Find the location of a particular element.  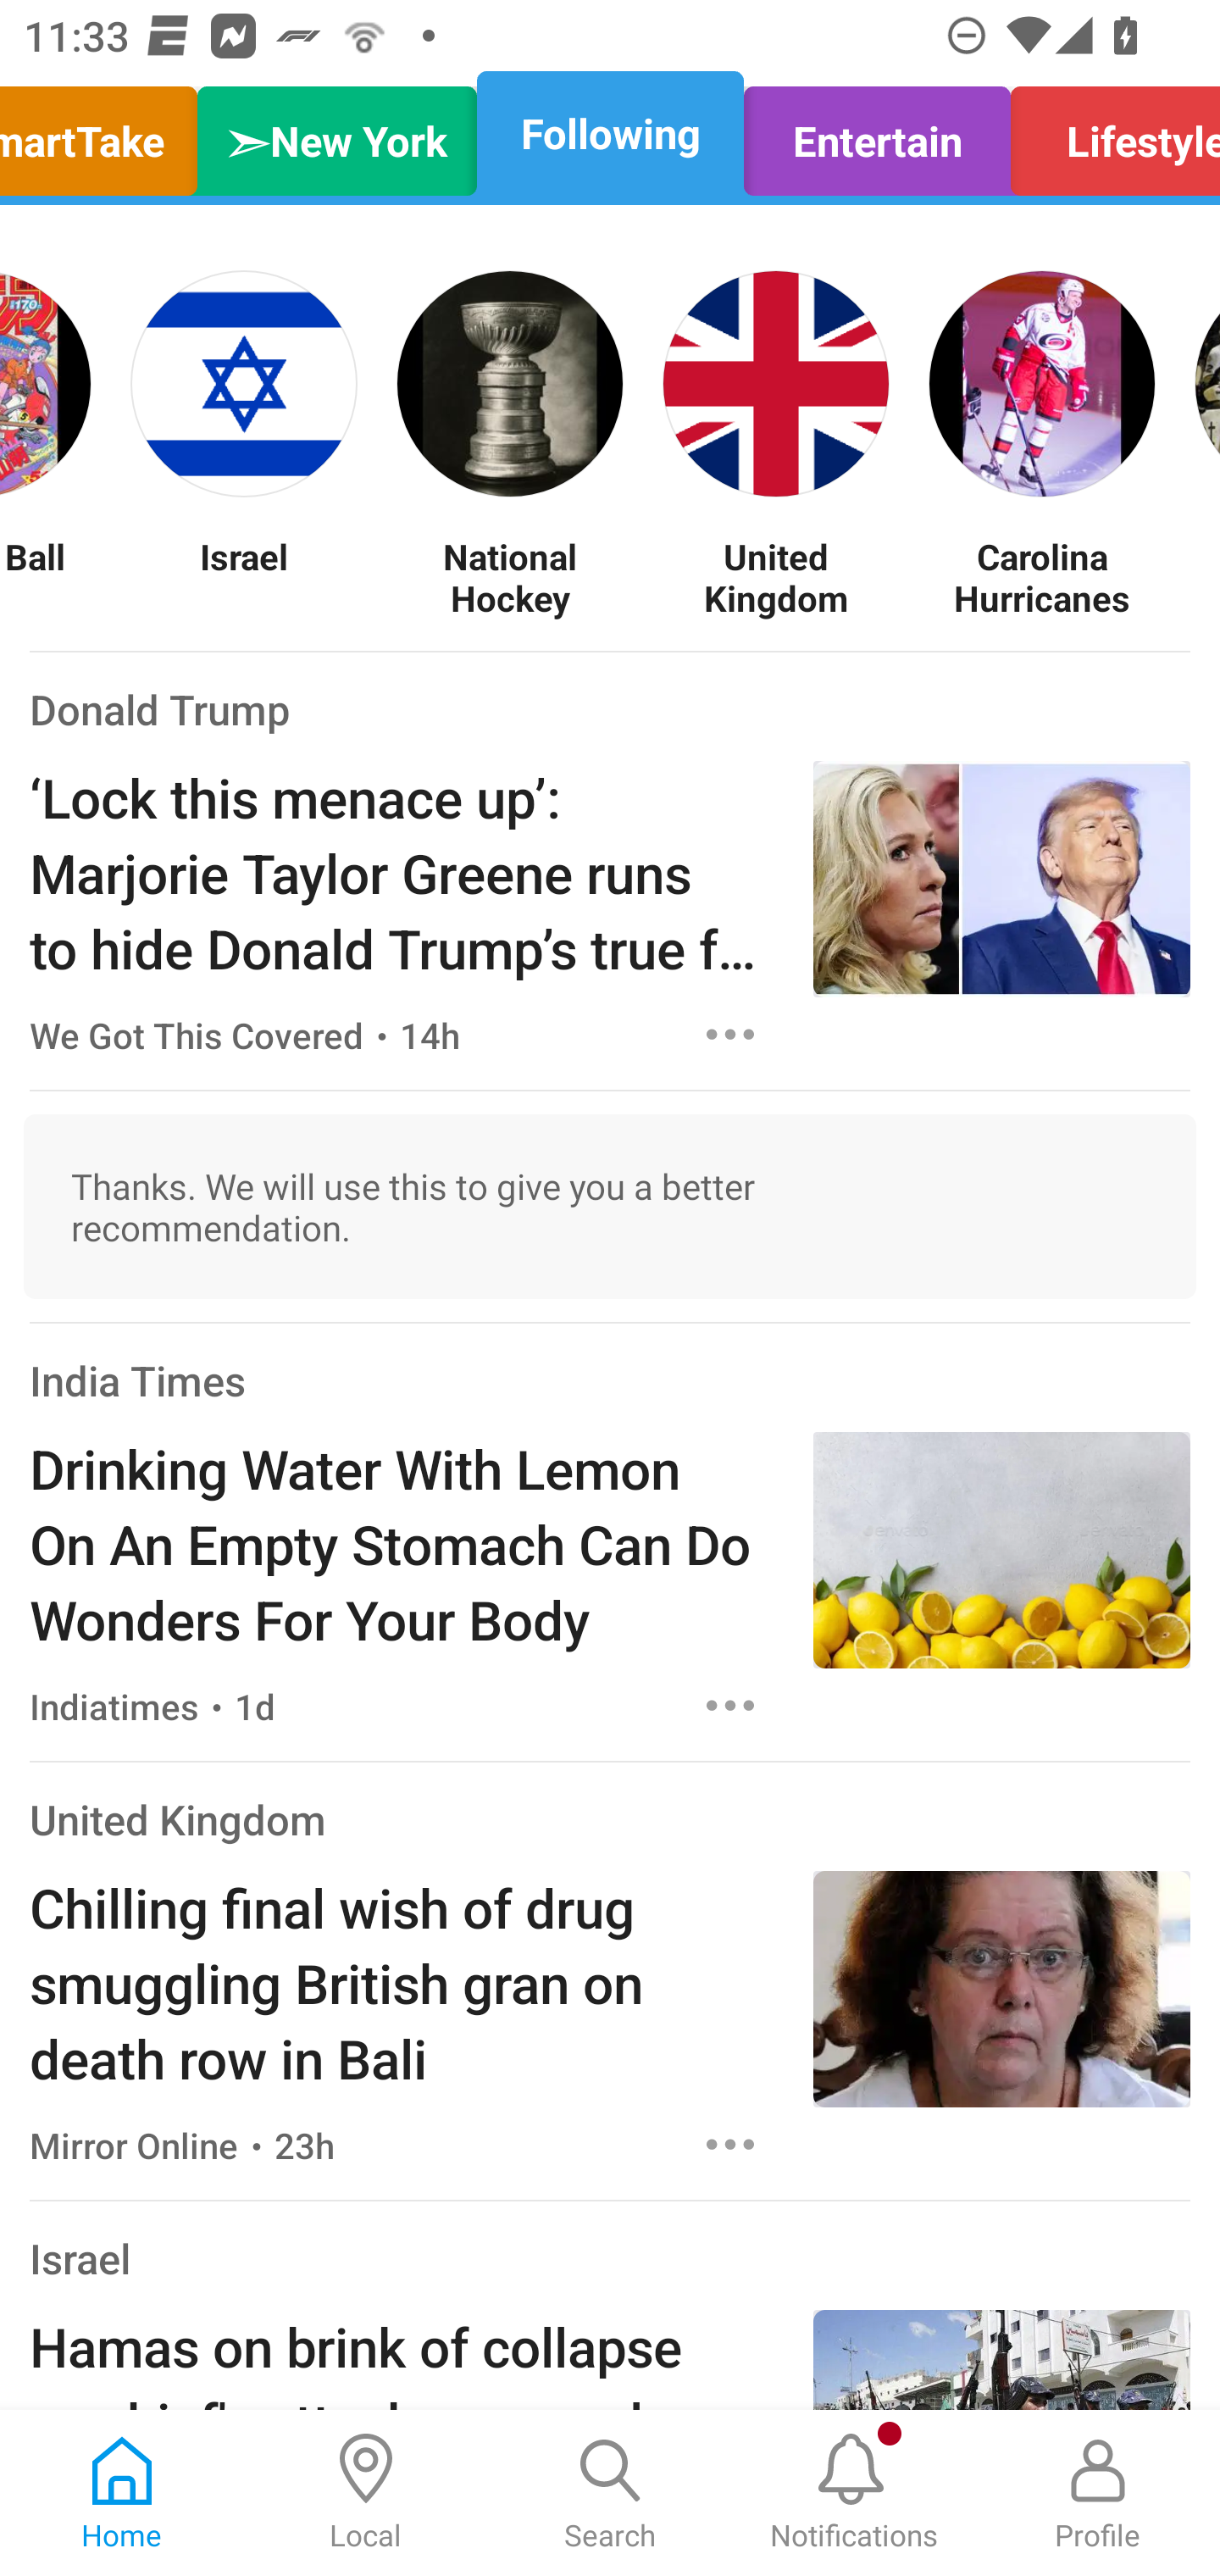

United Kingdom is located at coordinates (177, 1818).